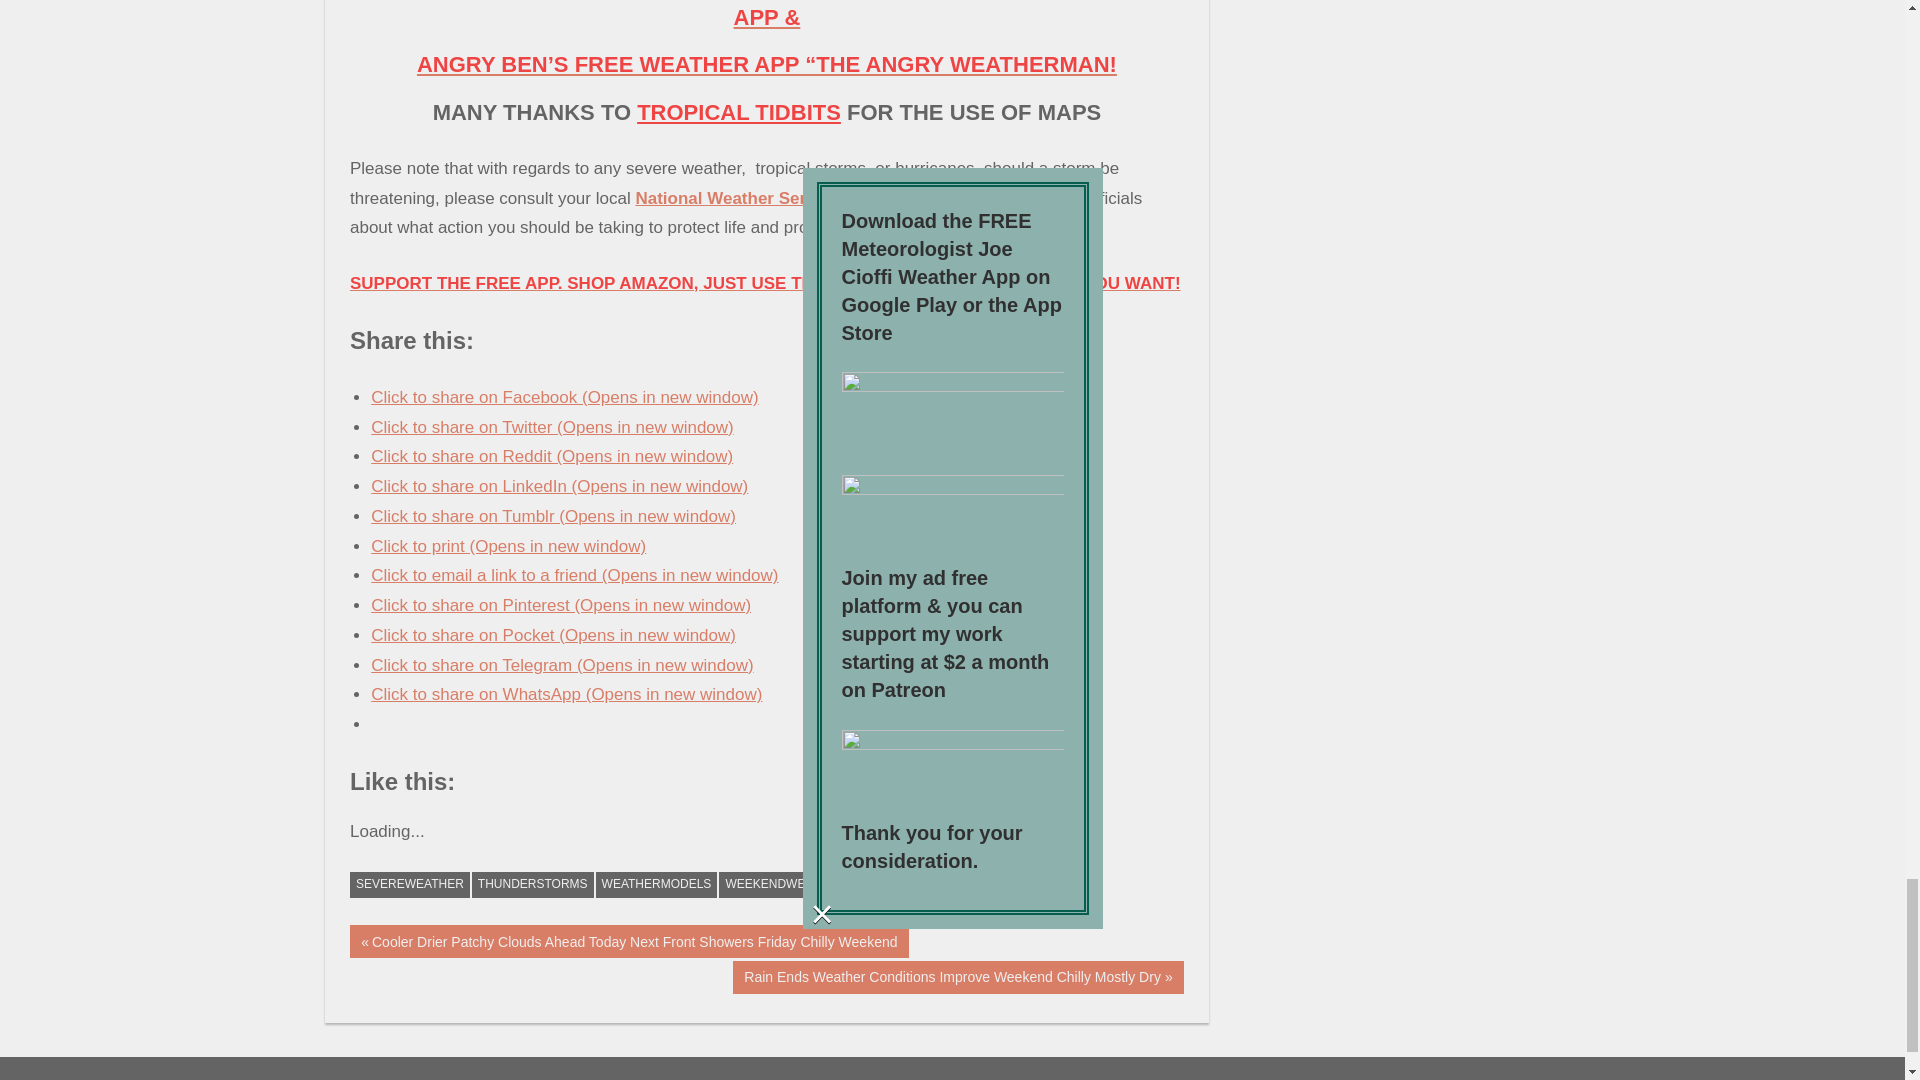  What do you see at coordinates (552, 456) in the screenshot?
I see `Click to share on Reddit` at bounding box center [552, 456].